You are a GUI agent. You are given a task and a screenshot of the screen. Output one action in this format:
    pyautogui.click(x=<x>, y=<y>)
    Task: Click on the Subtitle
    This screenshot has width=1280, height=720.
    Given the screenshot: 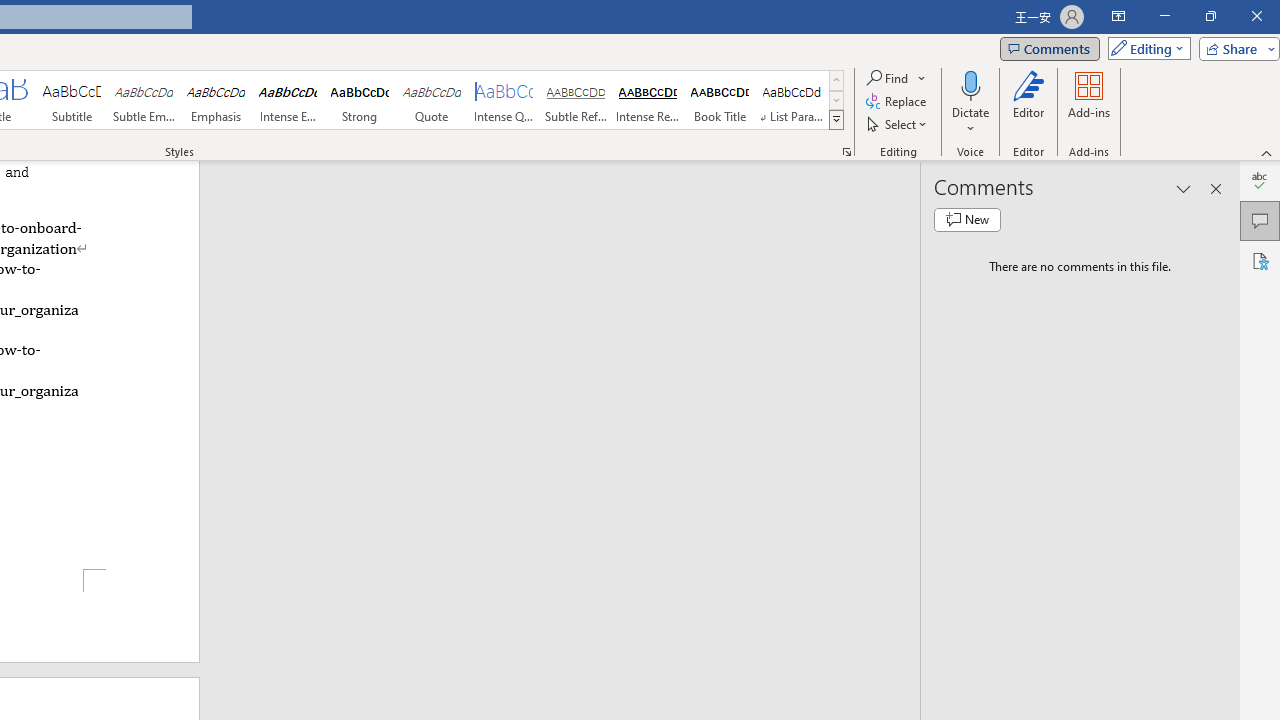 What is the action you would take?
    pyautogui.click(x=71, y=100)
    